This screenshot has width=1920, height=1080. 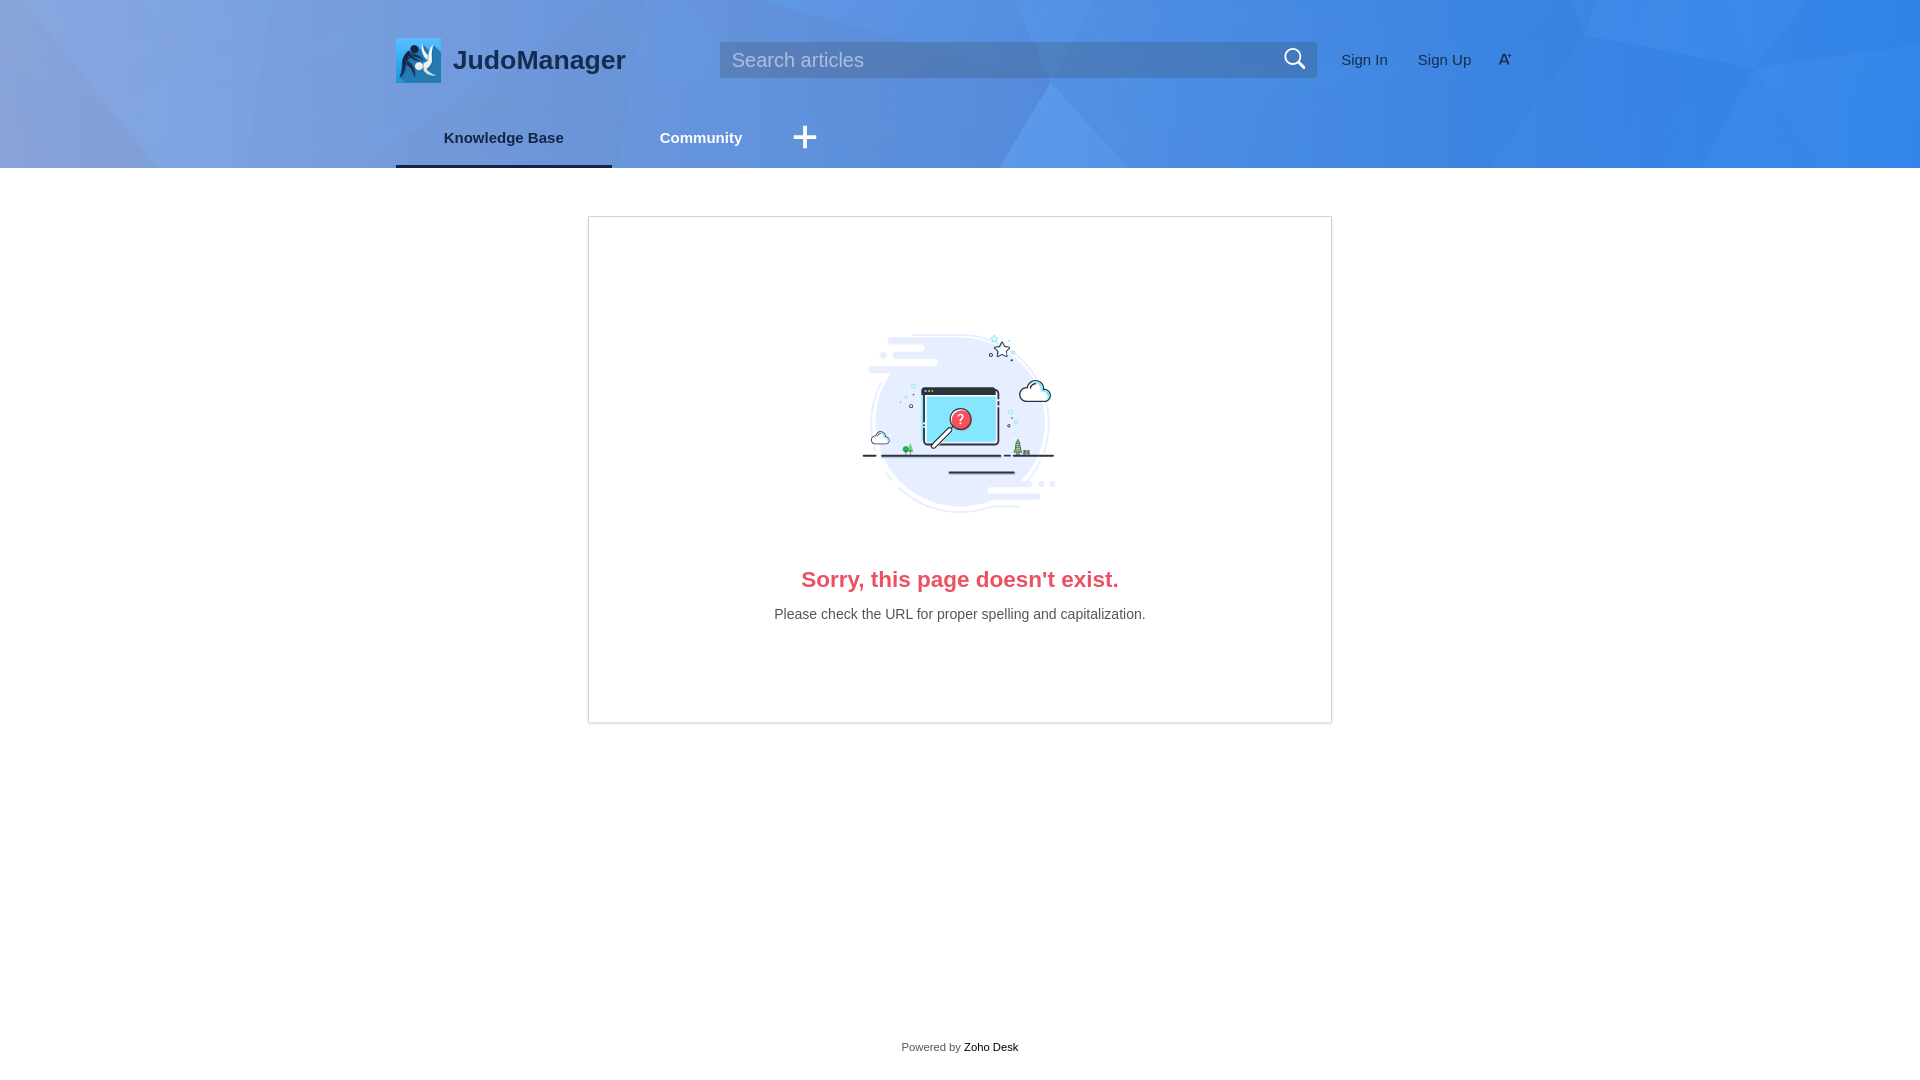 I want to click on Zoho Desk, so click(x=990, y=1047).